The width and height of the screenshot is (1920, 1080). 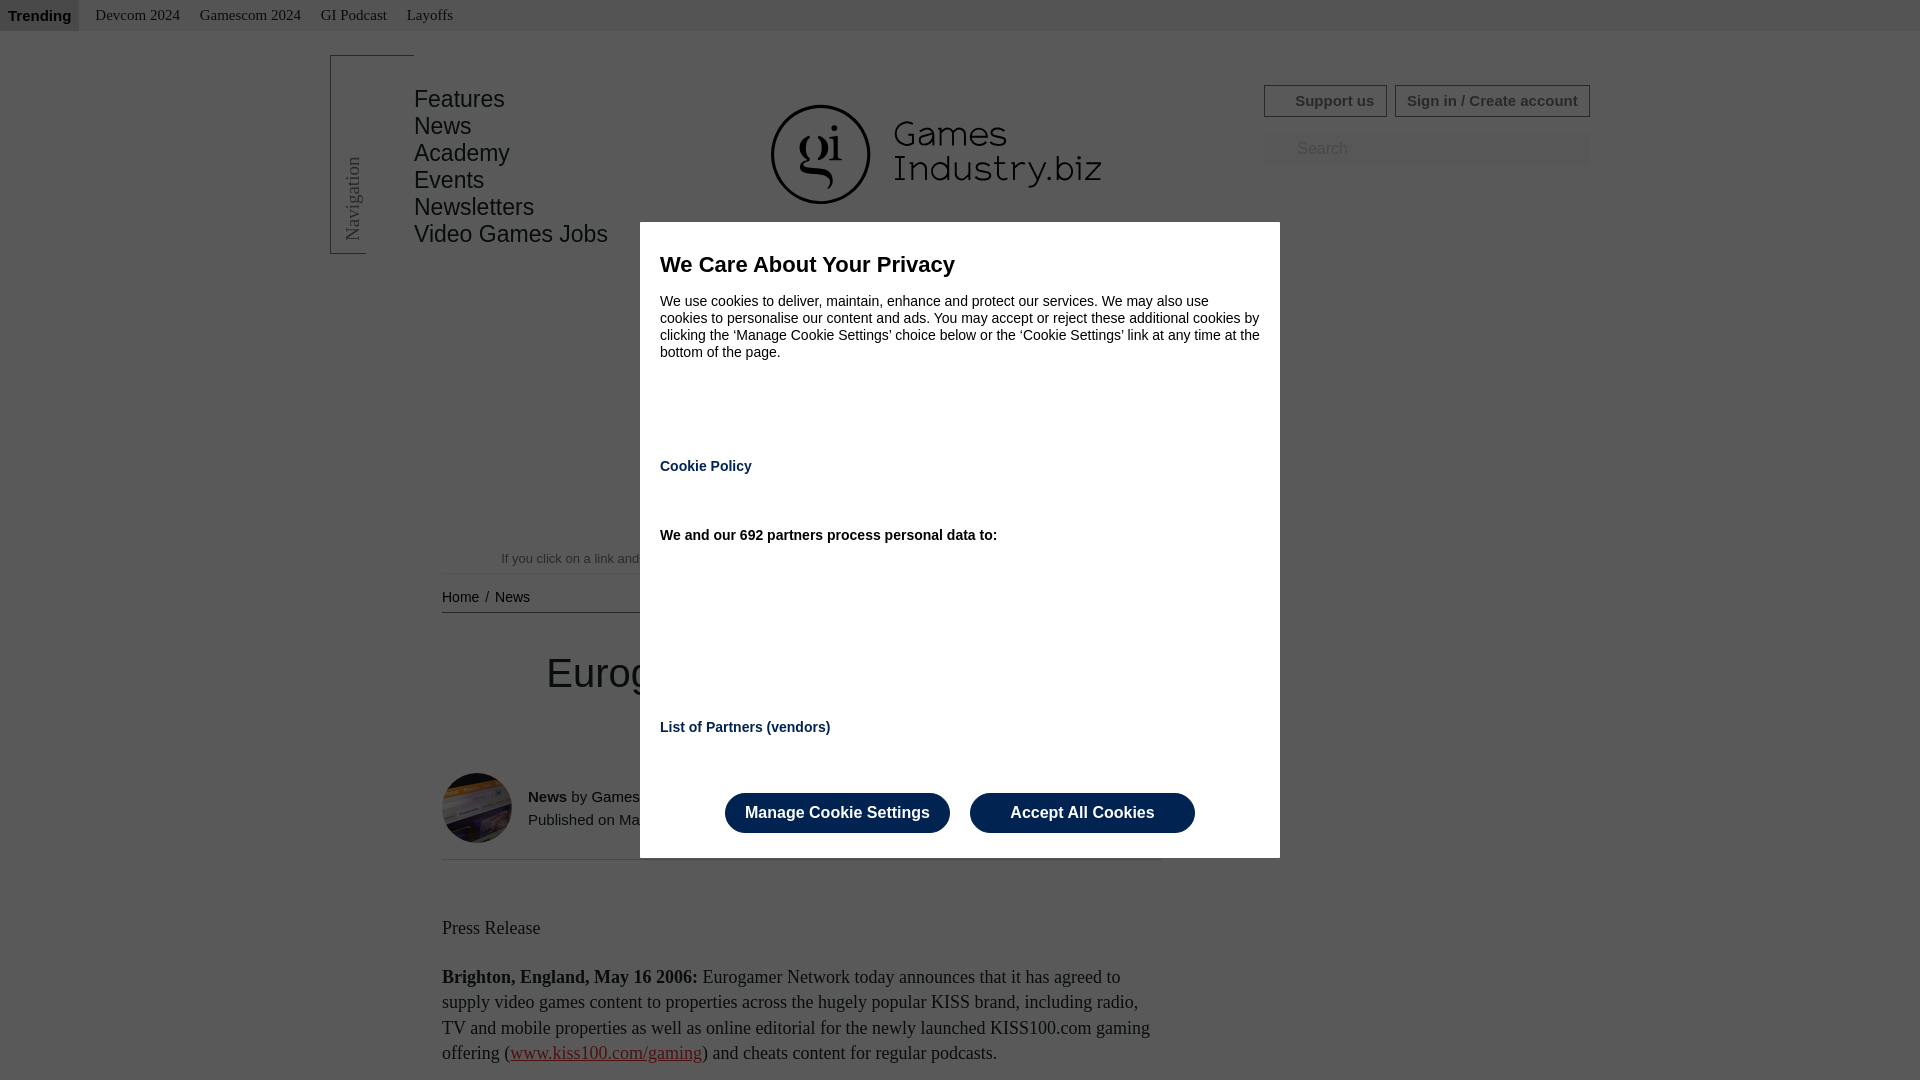 I want to click on Support us, so click(x=1324, y=100).